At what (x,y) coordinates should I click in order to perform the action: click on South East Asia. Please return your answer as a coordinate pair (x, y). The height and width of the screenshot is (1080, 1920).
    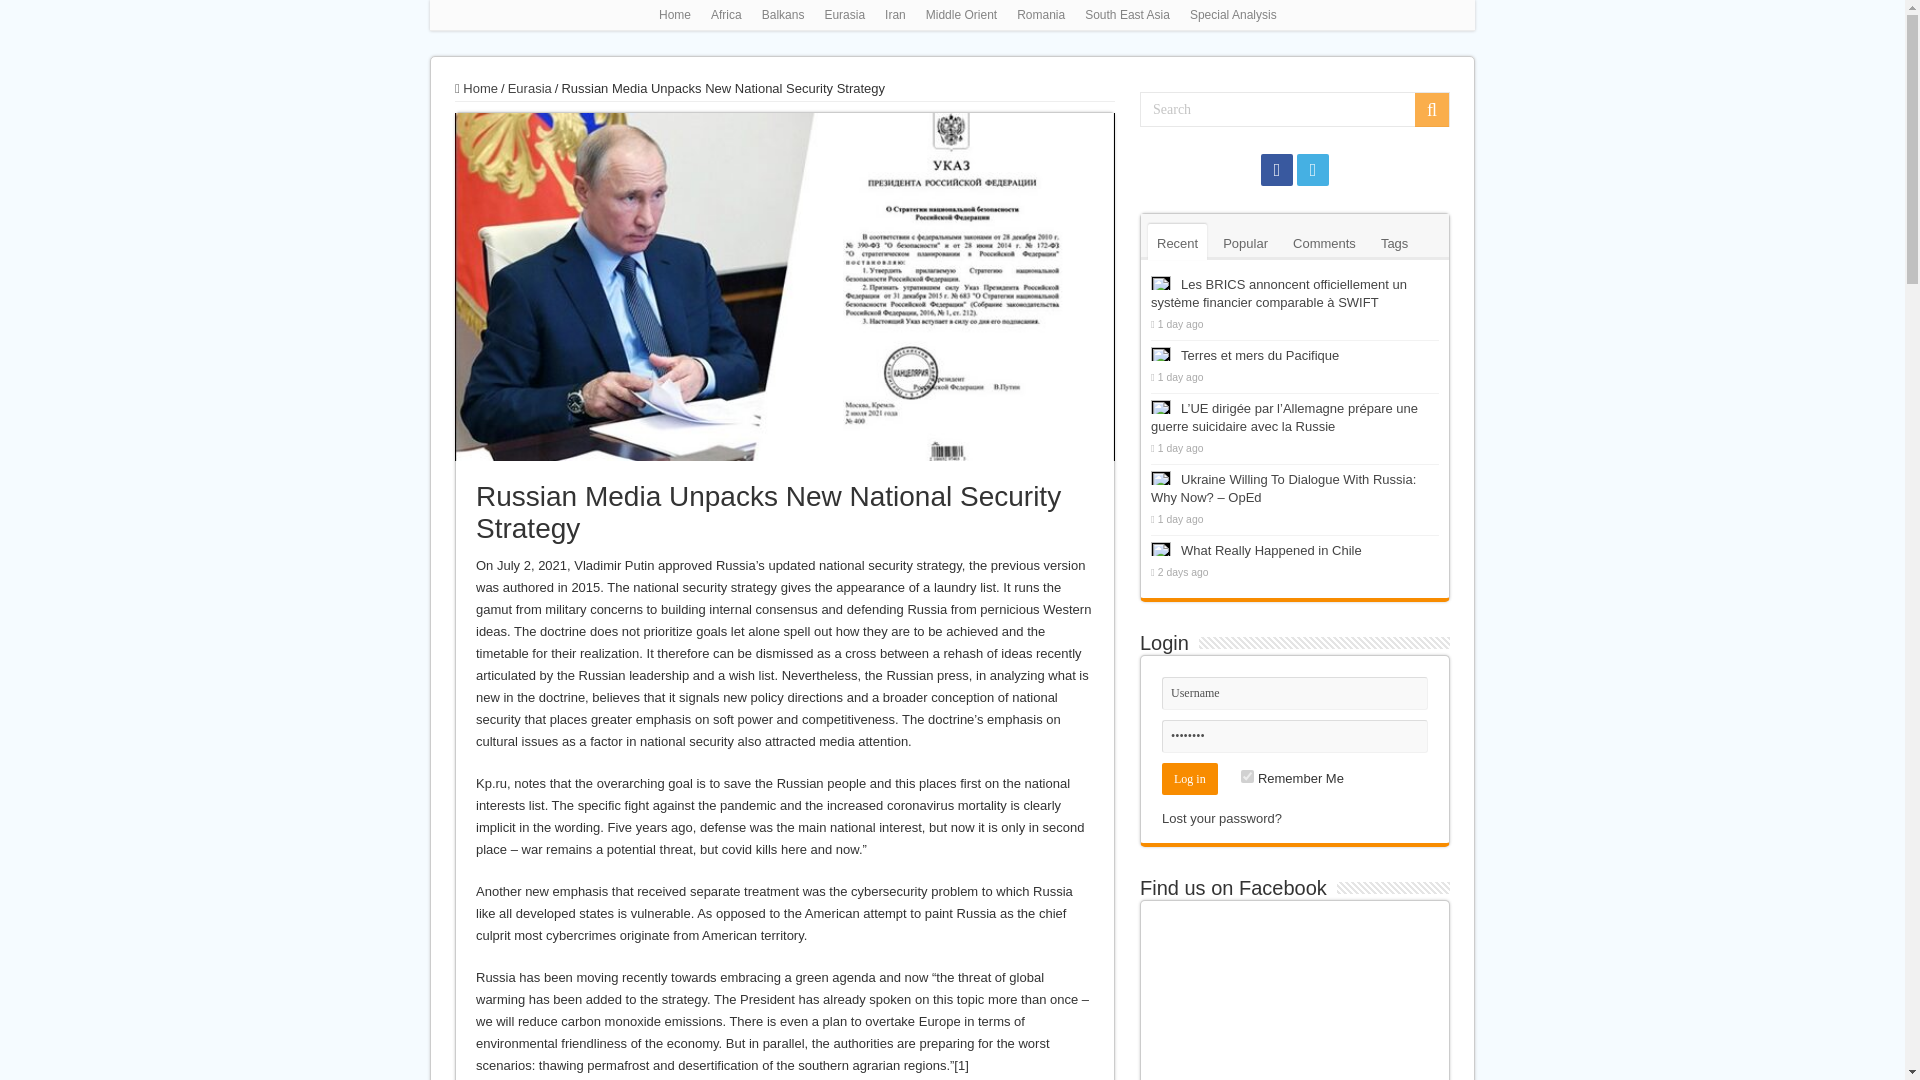
    Looking at the image, I should click on (1128, 15).